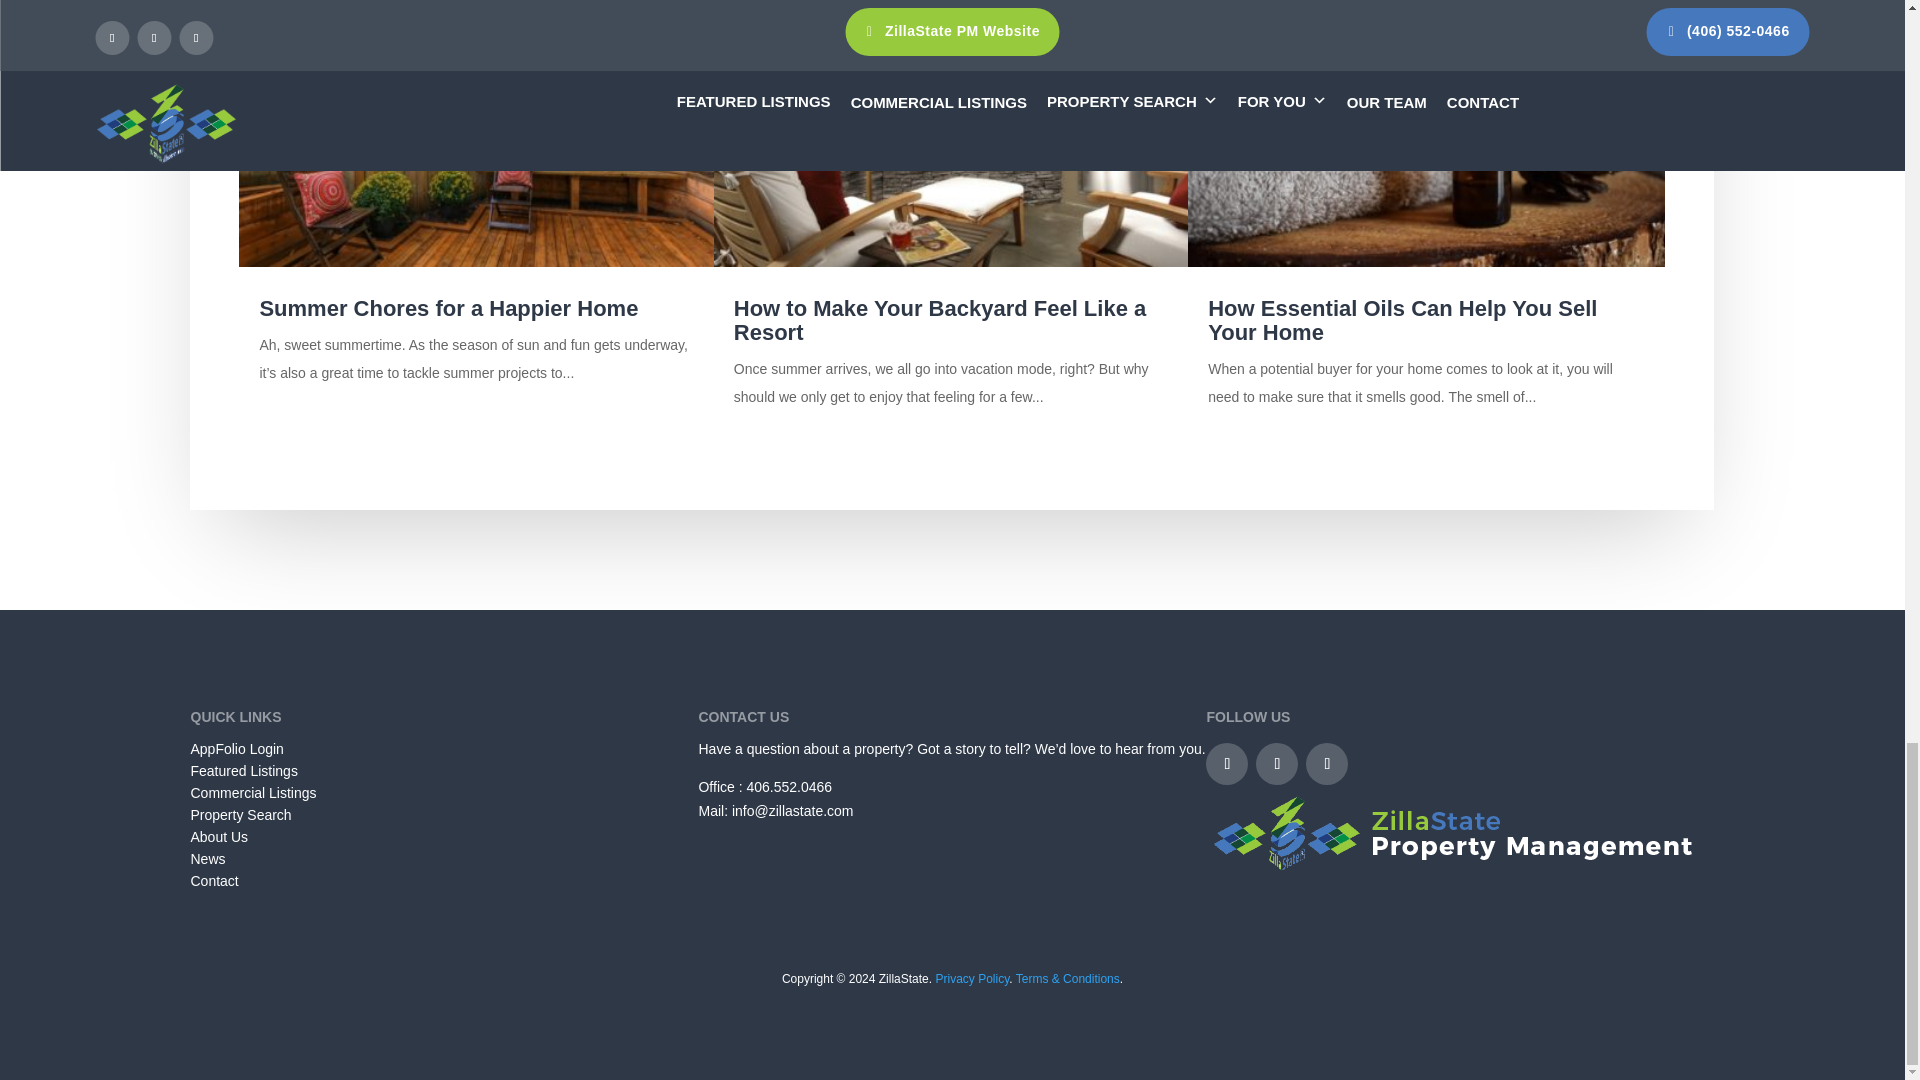  Describe the element at coordinates (218, 836) in the screenshot. I see `Our Team` at that location.